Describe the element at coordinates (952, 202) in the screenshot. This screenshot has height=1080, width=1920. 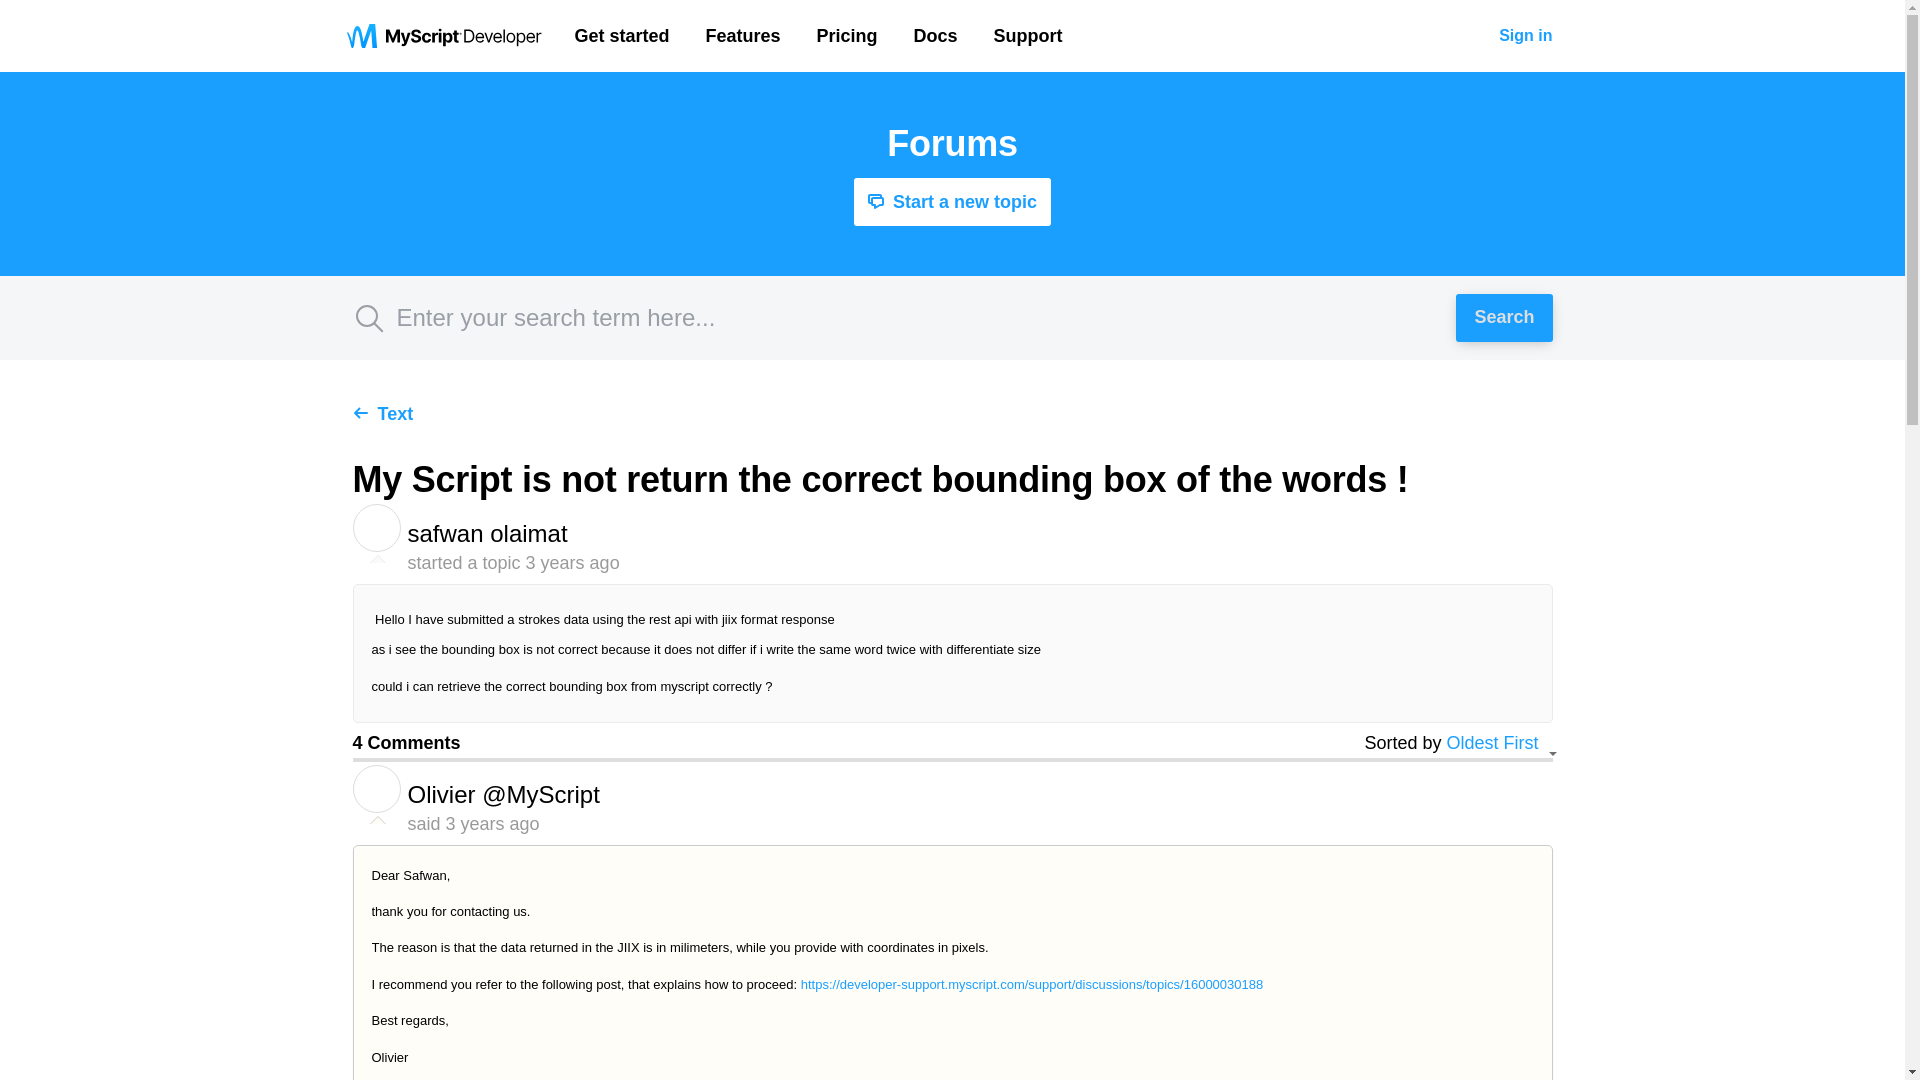
I see `Start a new topic` at that location.